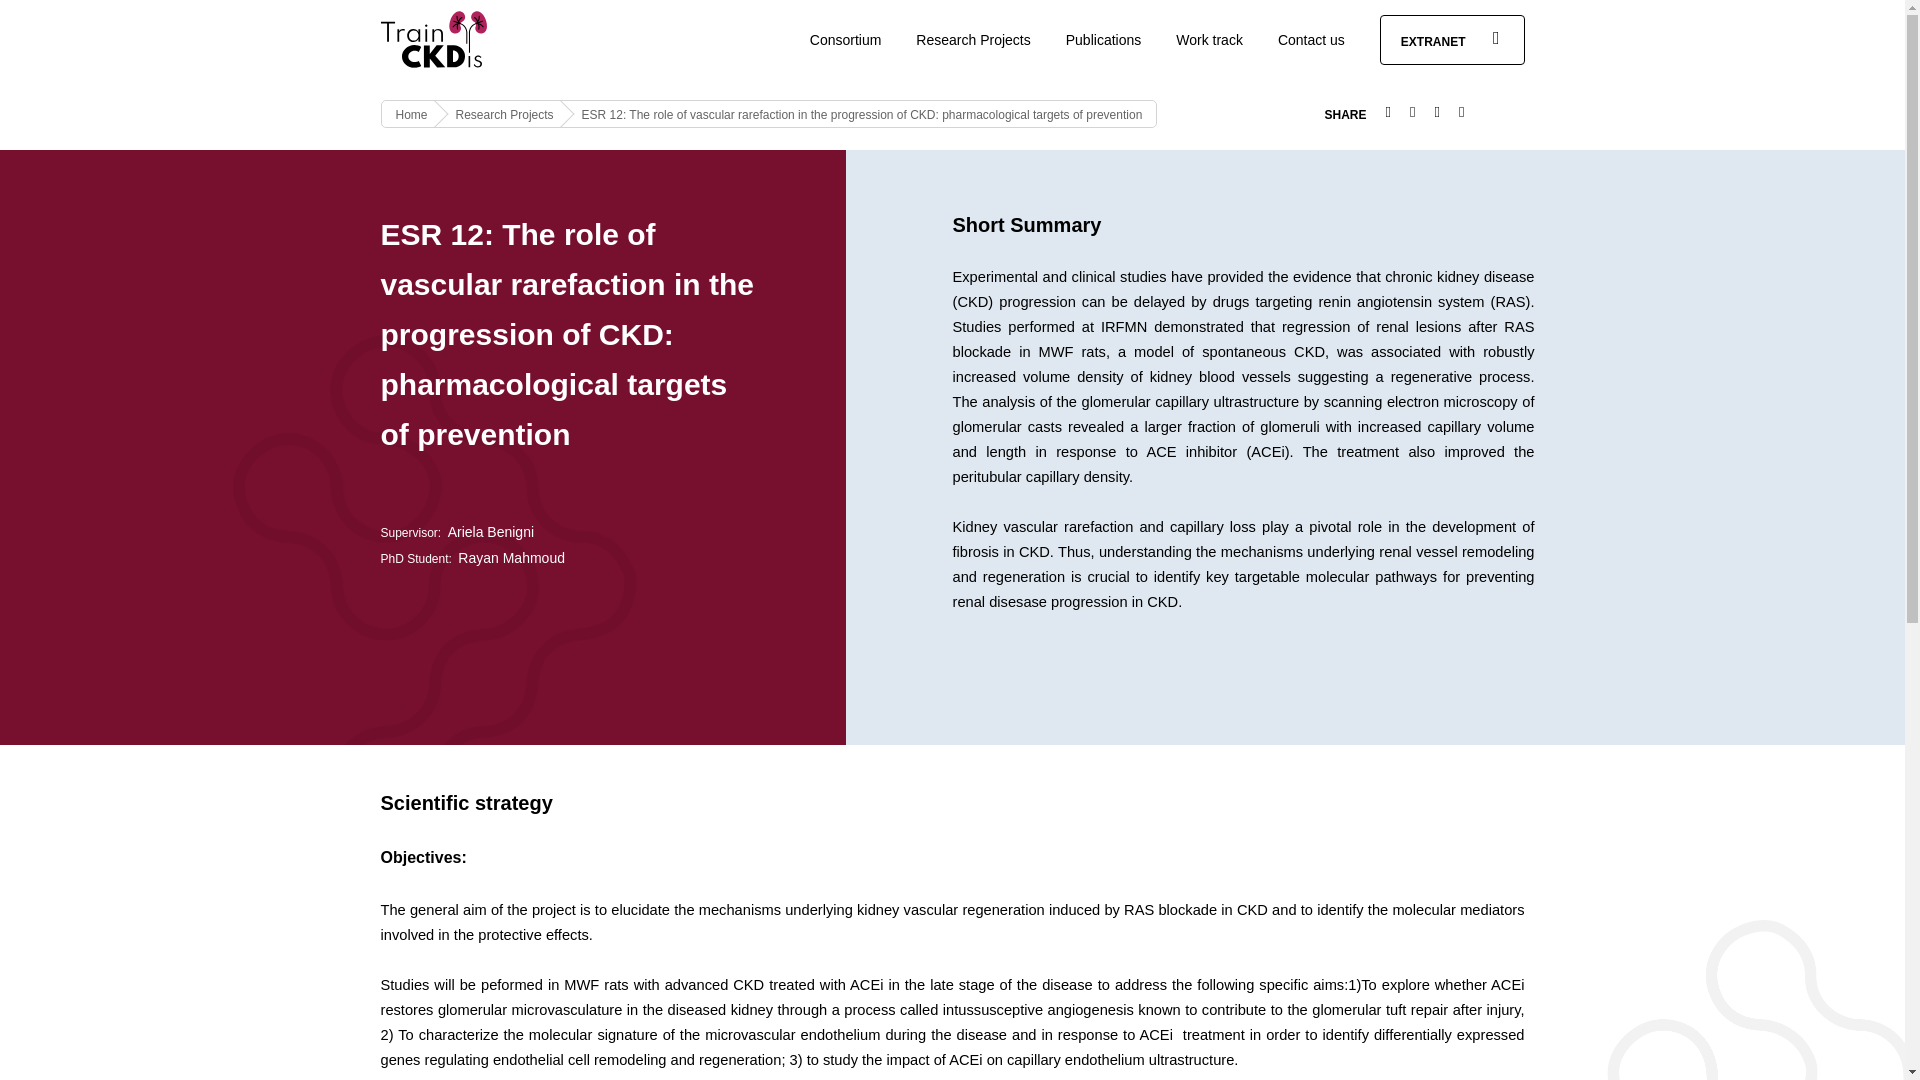 This screenshot has height=1080, width=1920. What do you see at coordinates (505, 115) in the screenshot?
I see `Research Projects` at bounding box center [505, 115].